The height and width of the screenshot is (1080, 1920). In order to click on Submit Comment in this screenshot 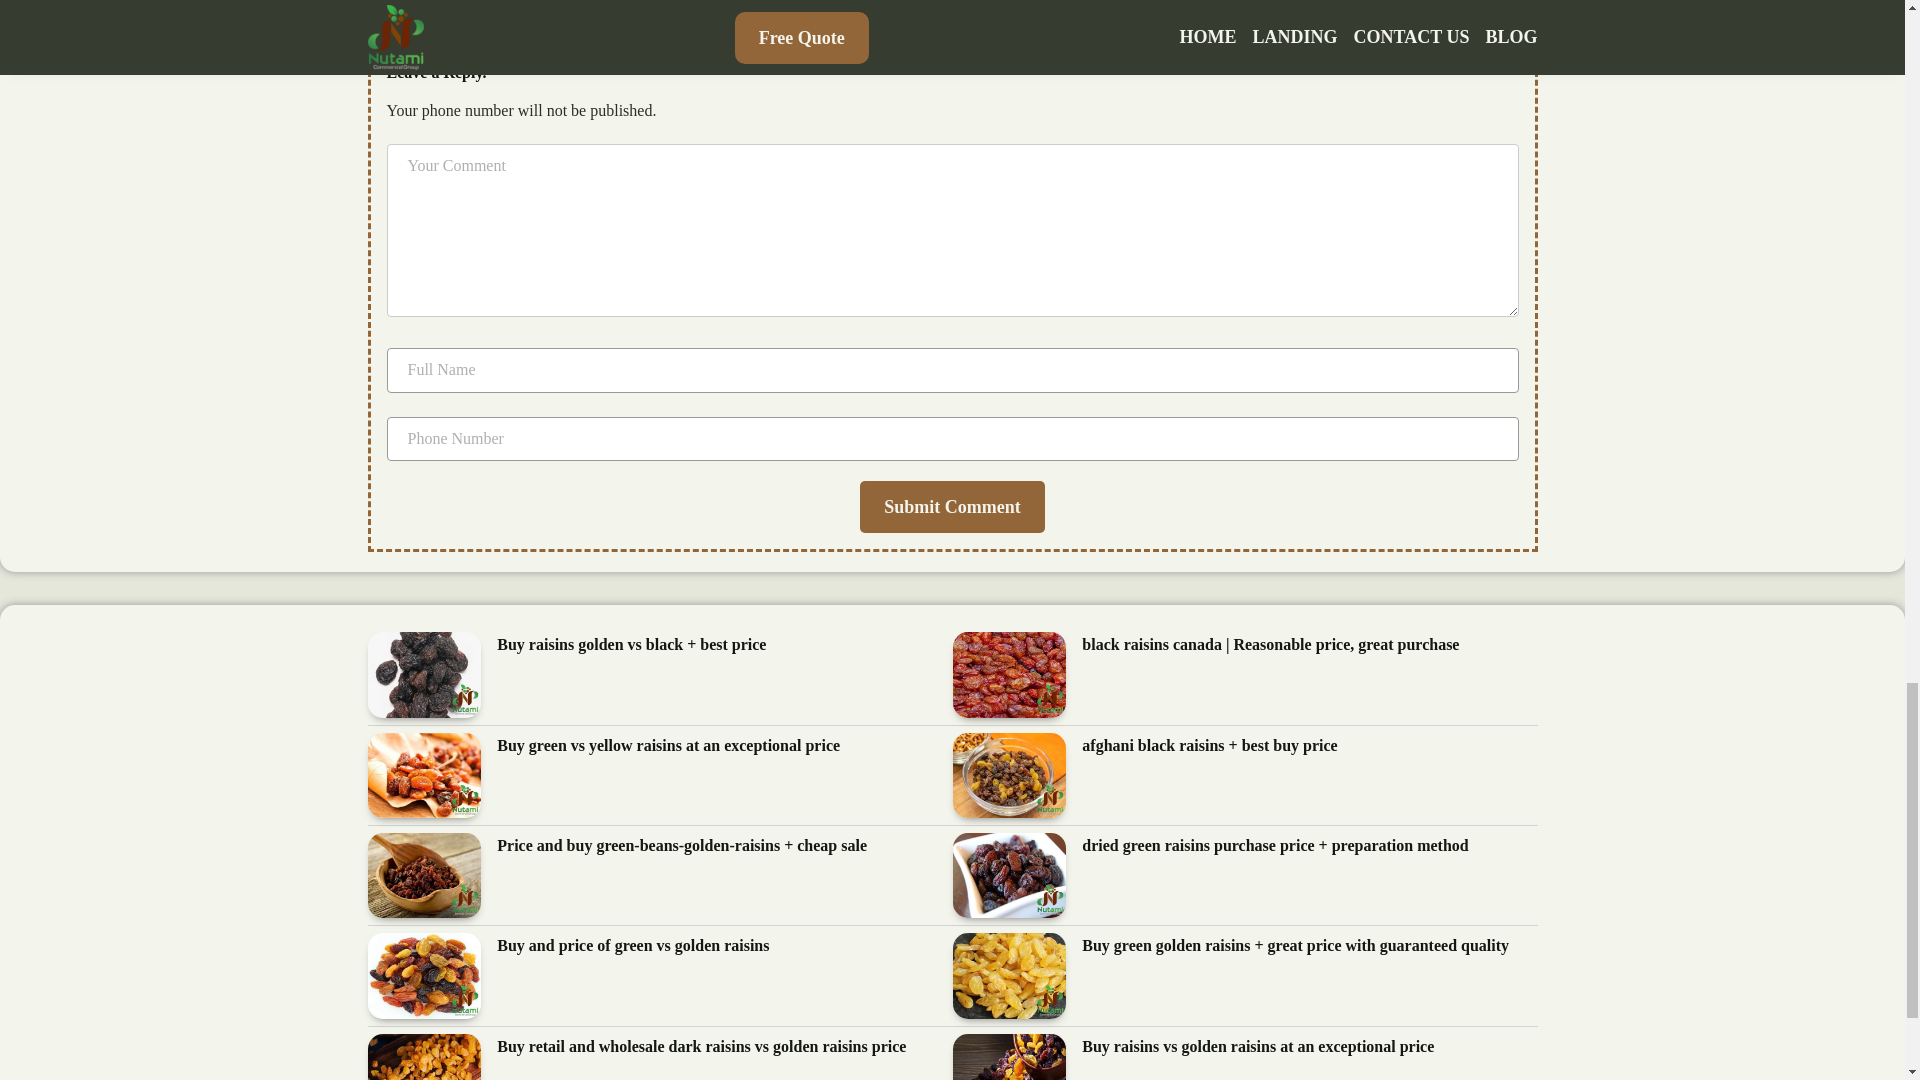, I will do `click(952, 506)`.